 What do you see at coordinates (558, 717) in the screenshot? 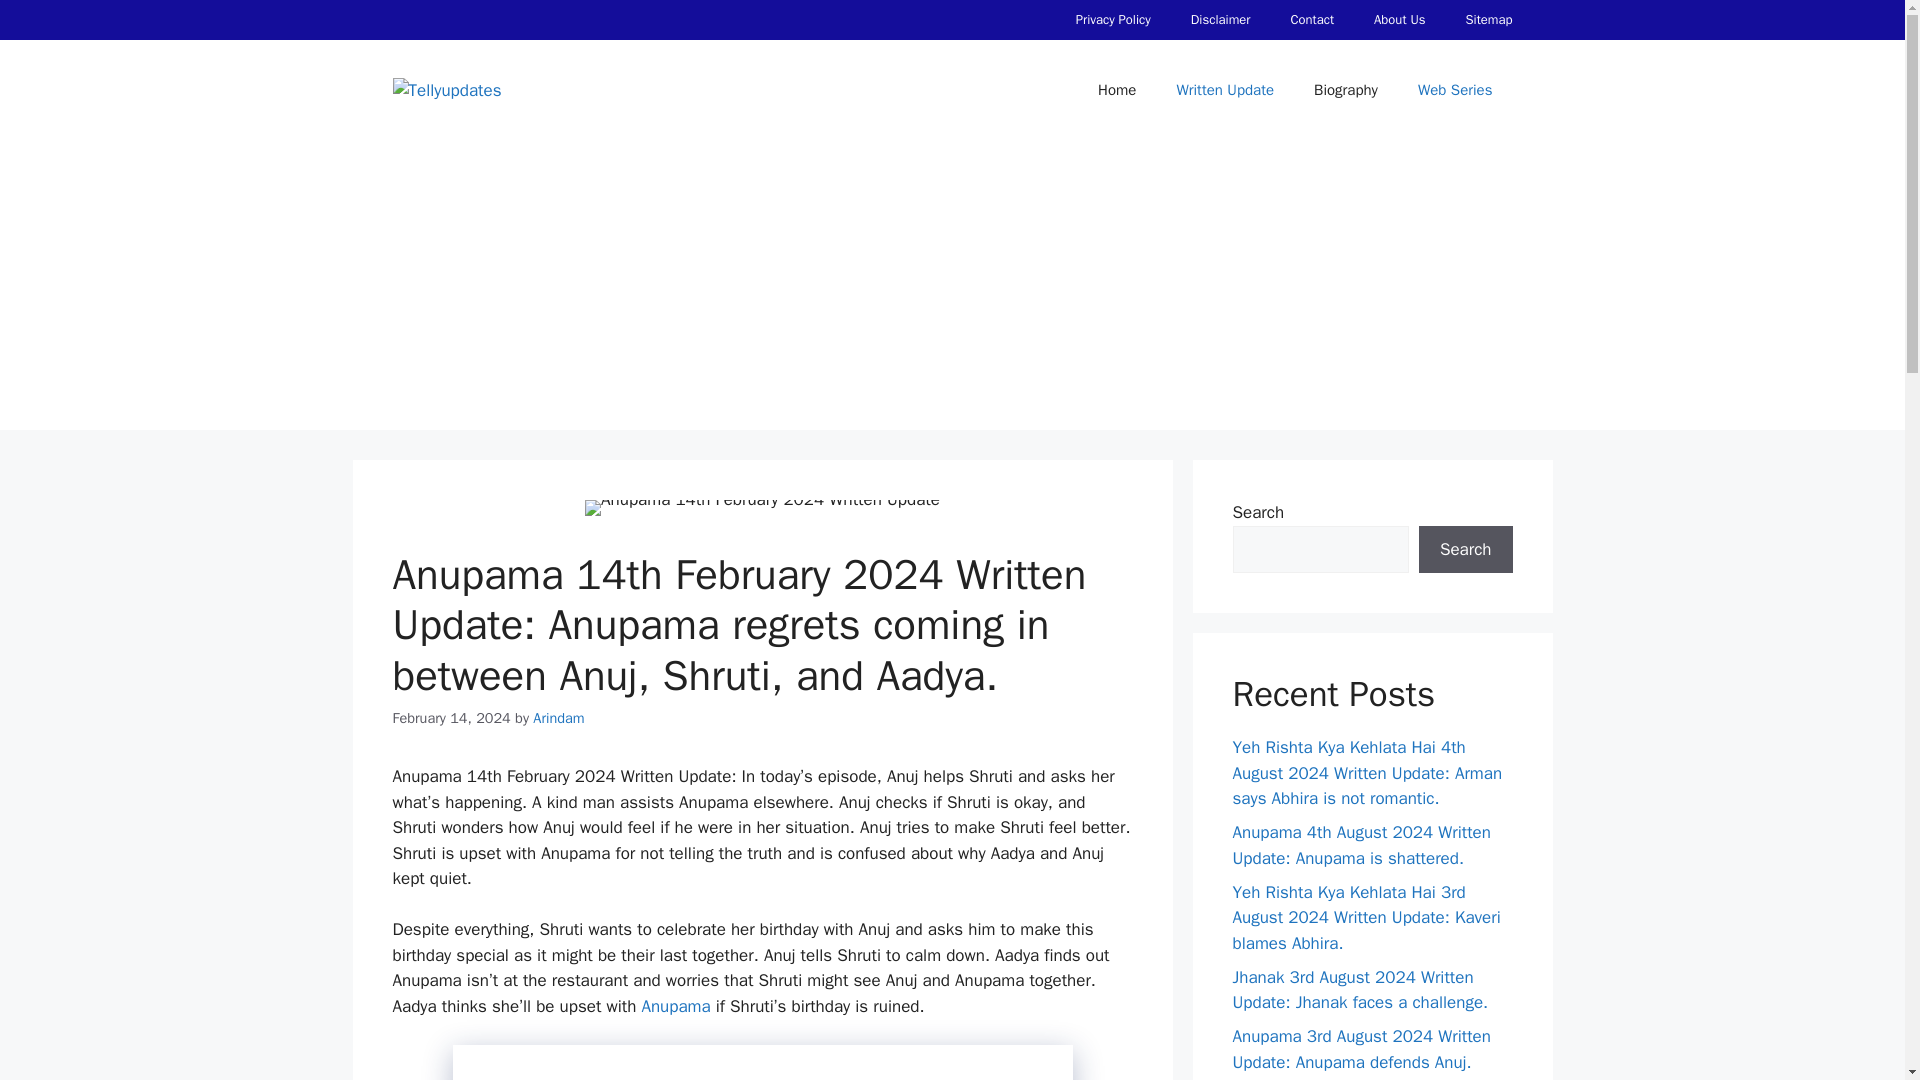
I see `View all posts by Arindam` at bounding box center [558, 717].